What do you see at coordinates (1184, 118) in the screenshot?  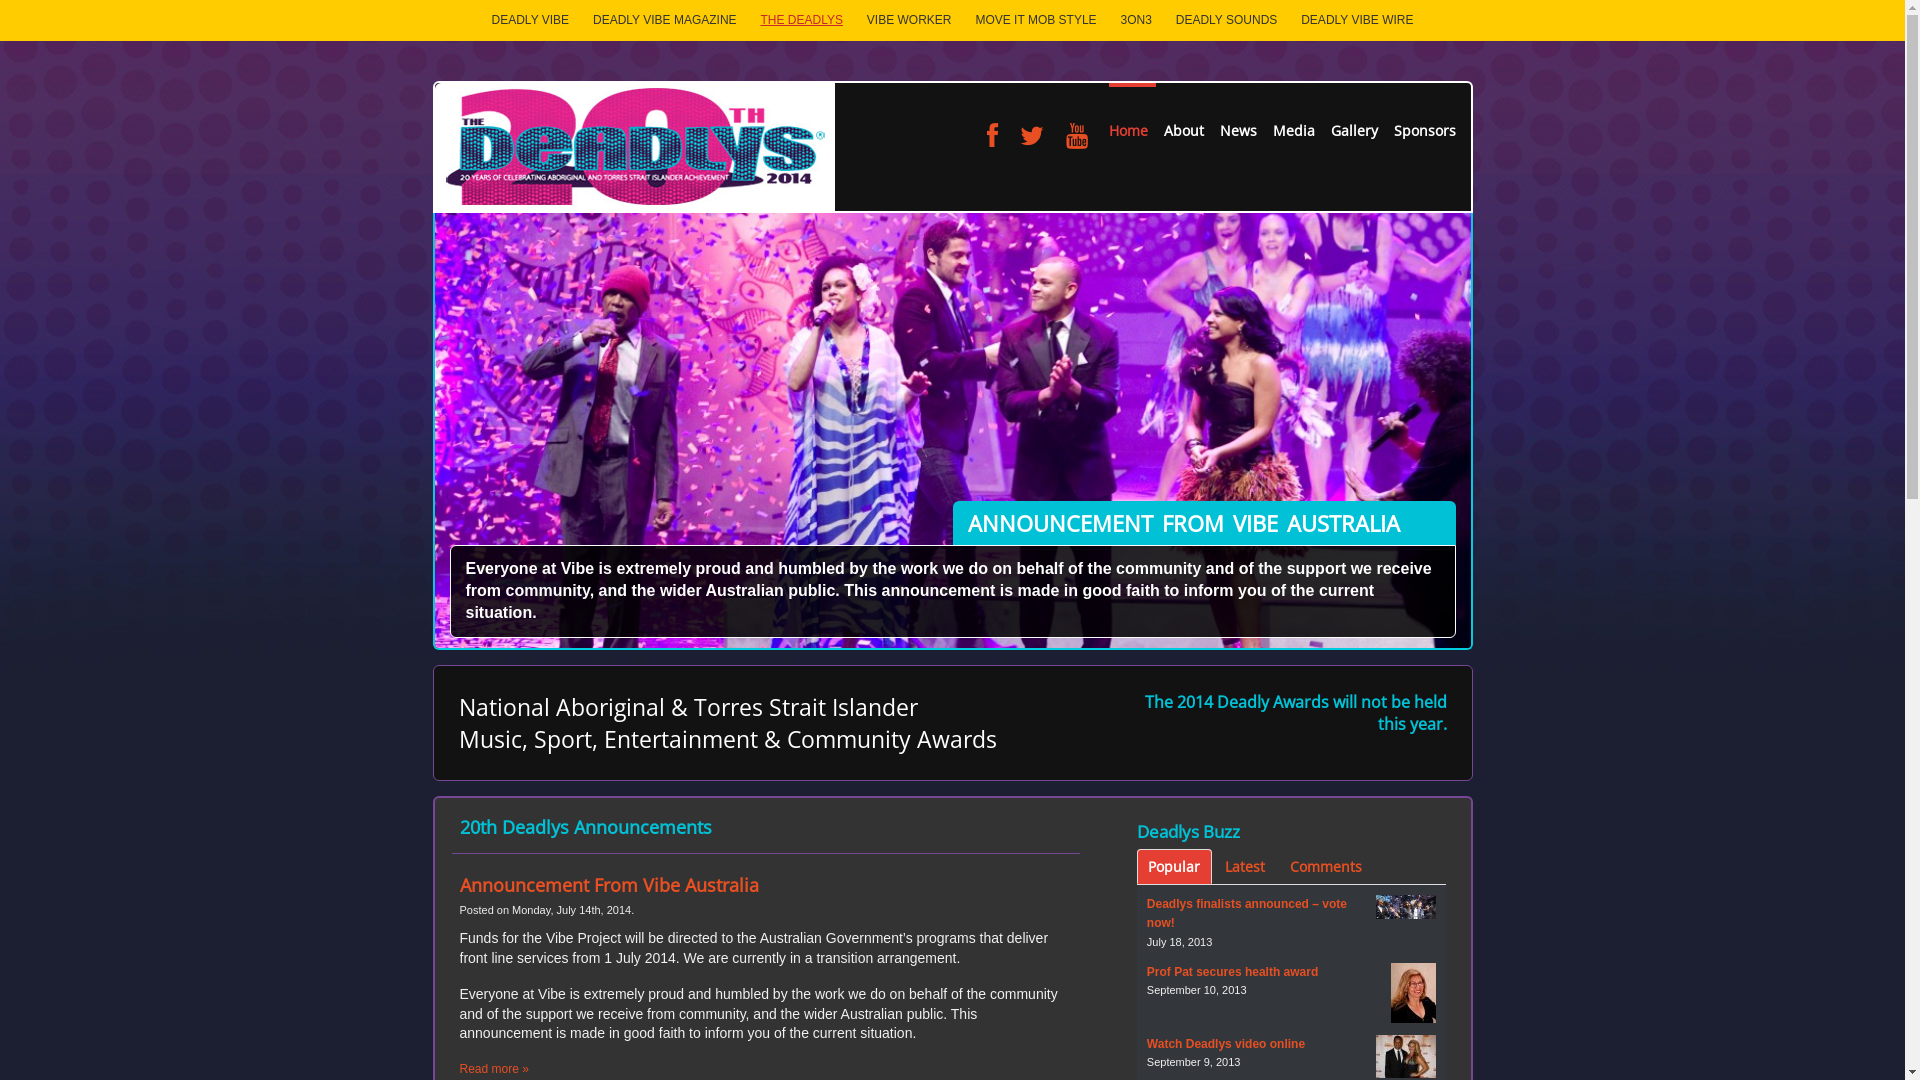 I see `About` at bounding box center [1184, 118].